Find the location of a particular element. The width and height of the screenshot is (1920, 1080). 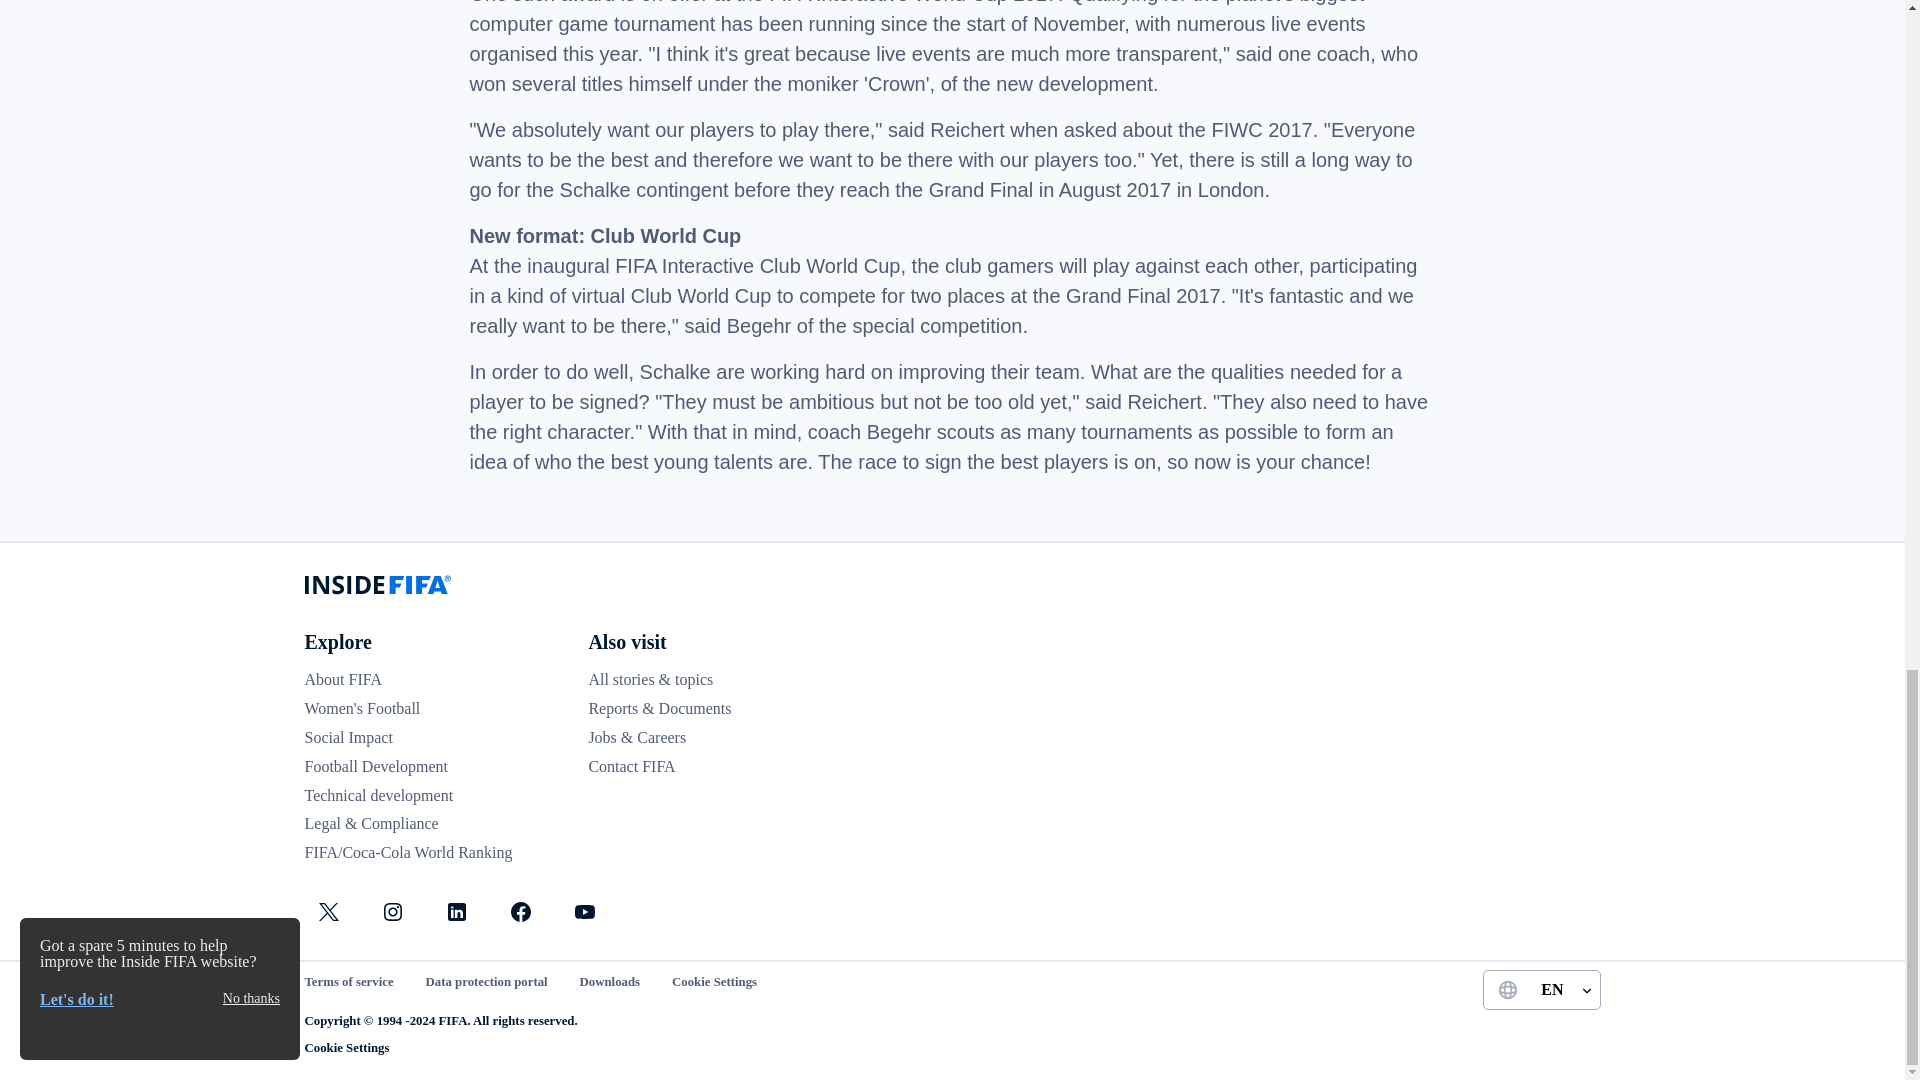

Downloads is located at coordinates (609, 982).